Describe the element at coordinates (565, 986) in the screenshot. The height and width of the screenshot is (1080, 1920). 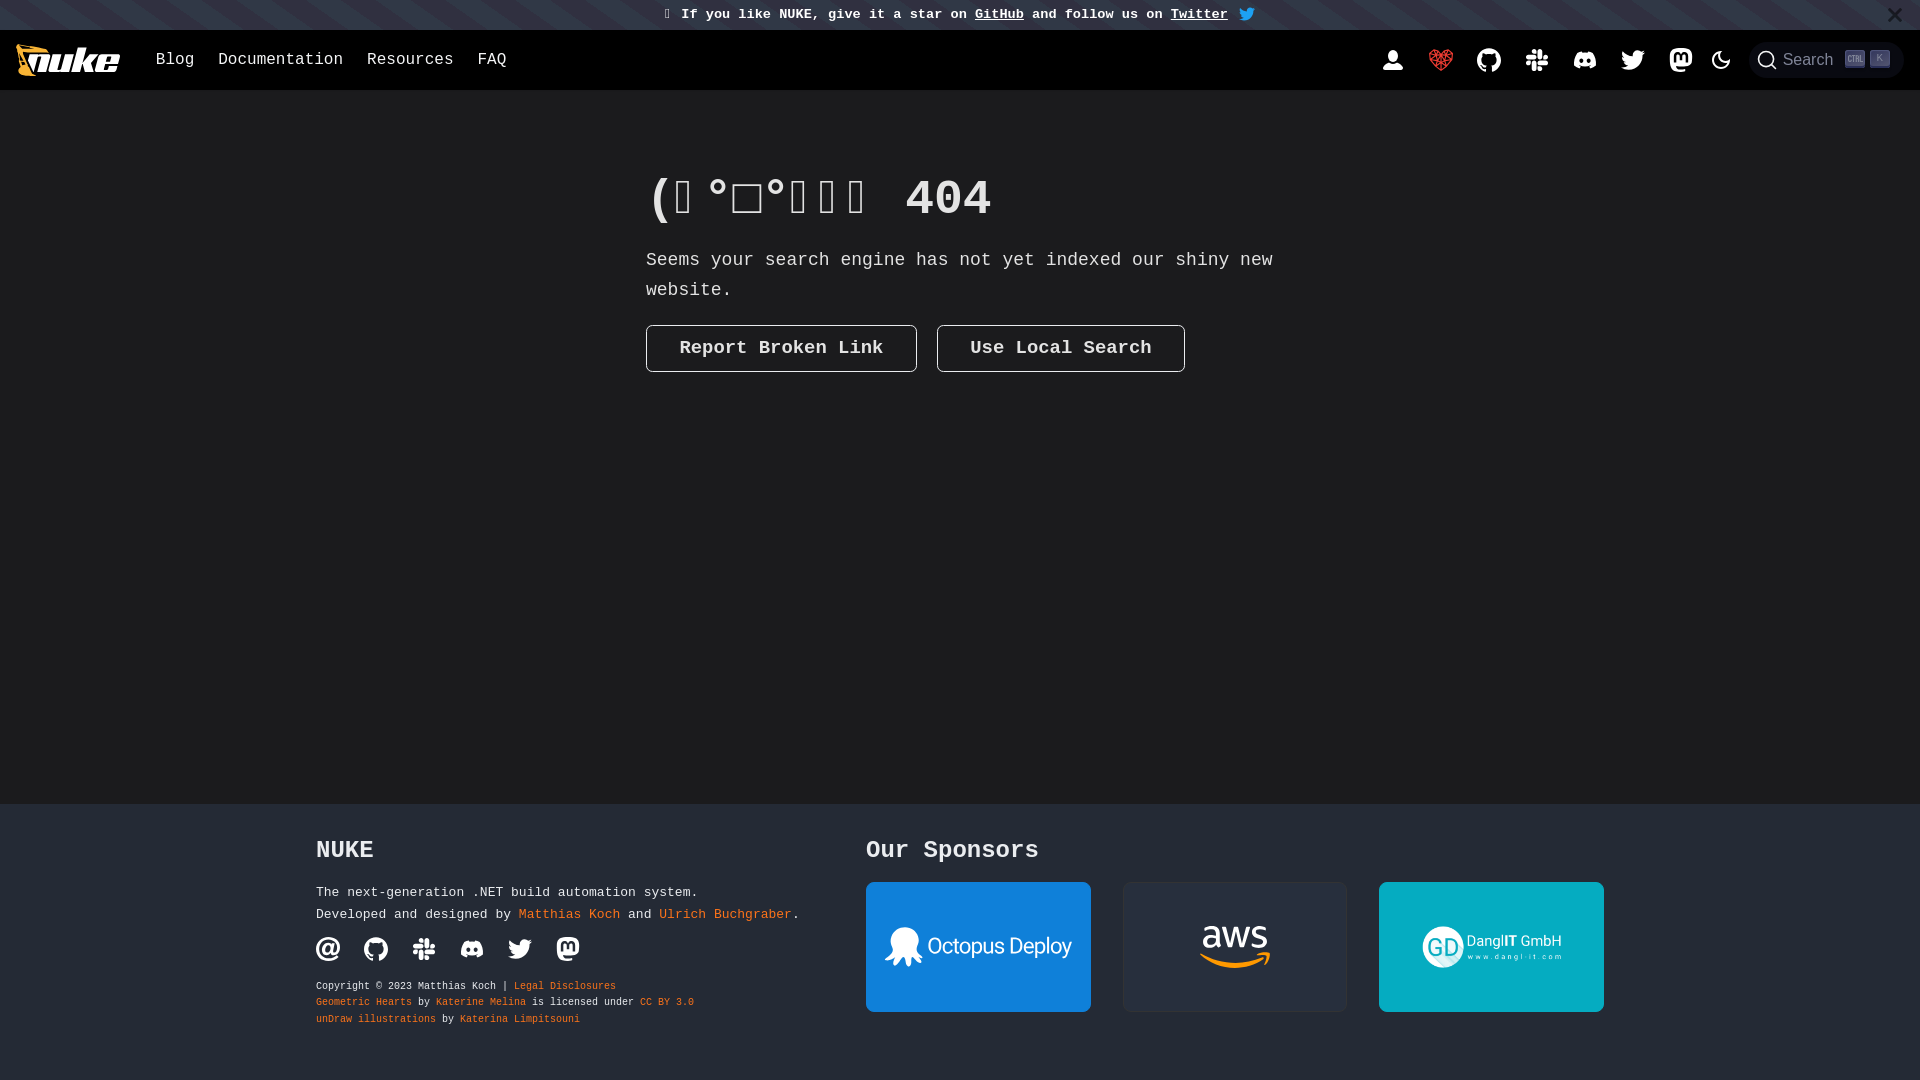
I see `Legal Disclosures` at that location.